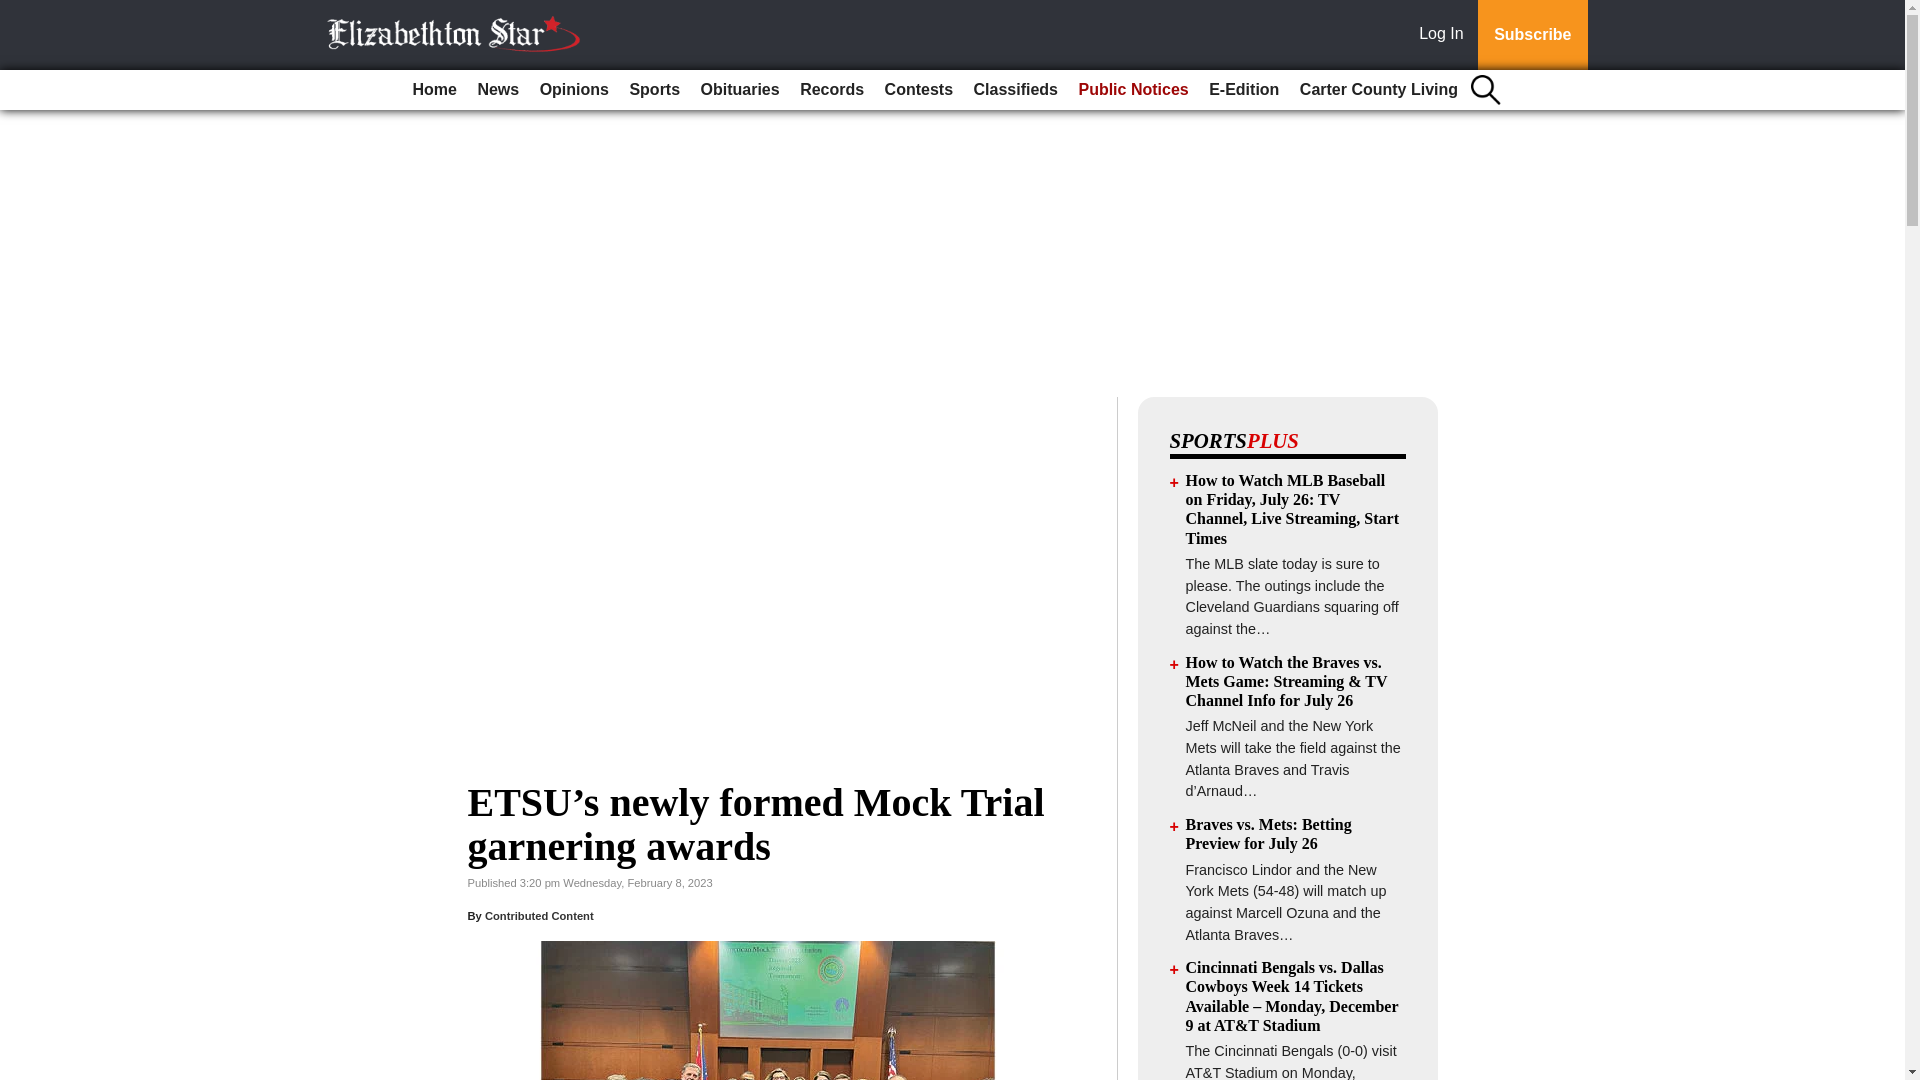 The image size is (1920, 1080). What do you see at coordinates (654, 90) in the screenshot?
I see `Sports` at bounding box center [654, 90].